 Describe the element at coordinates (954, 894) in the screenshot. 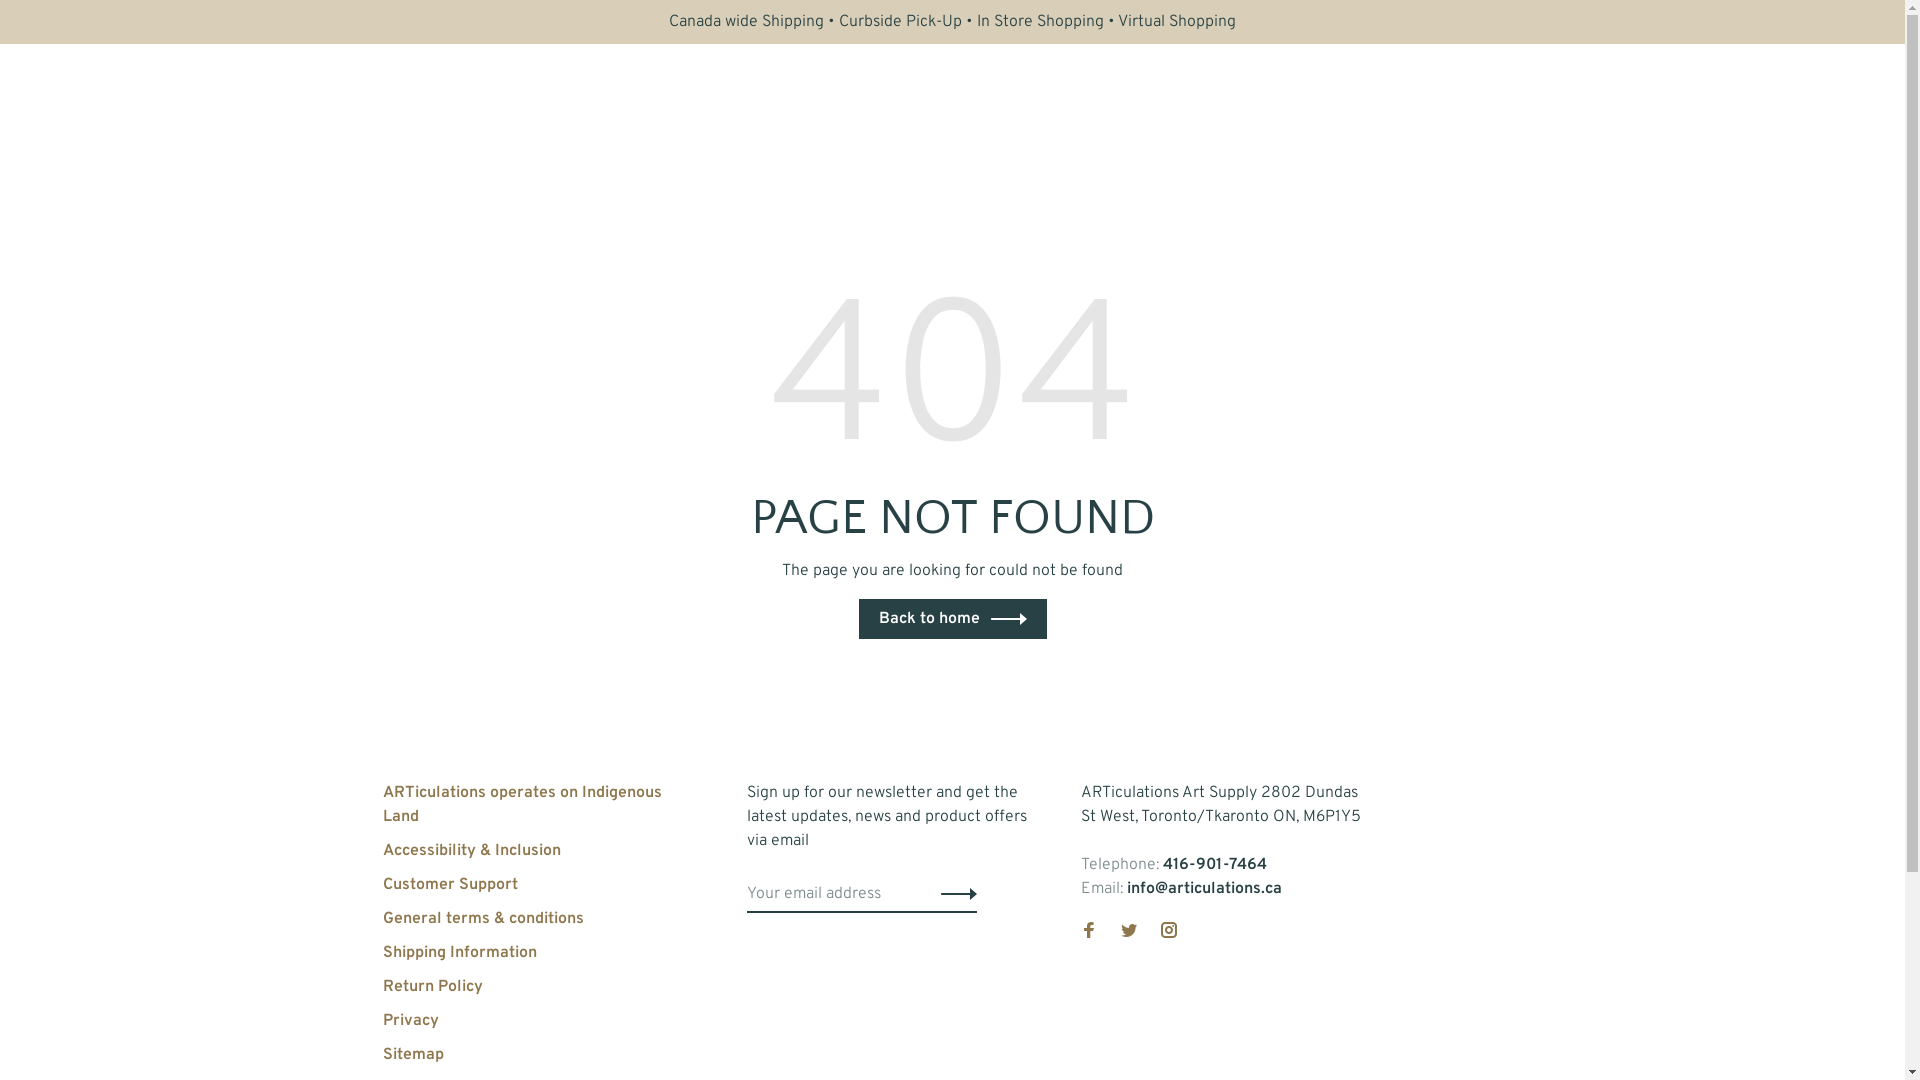

I see `Subscribe` at that location.